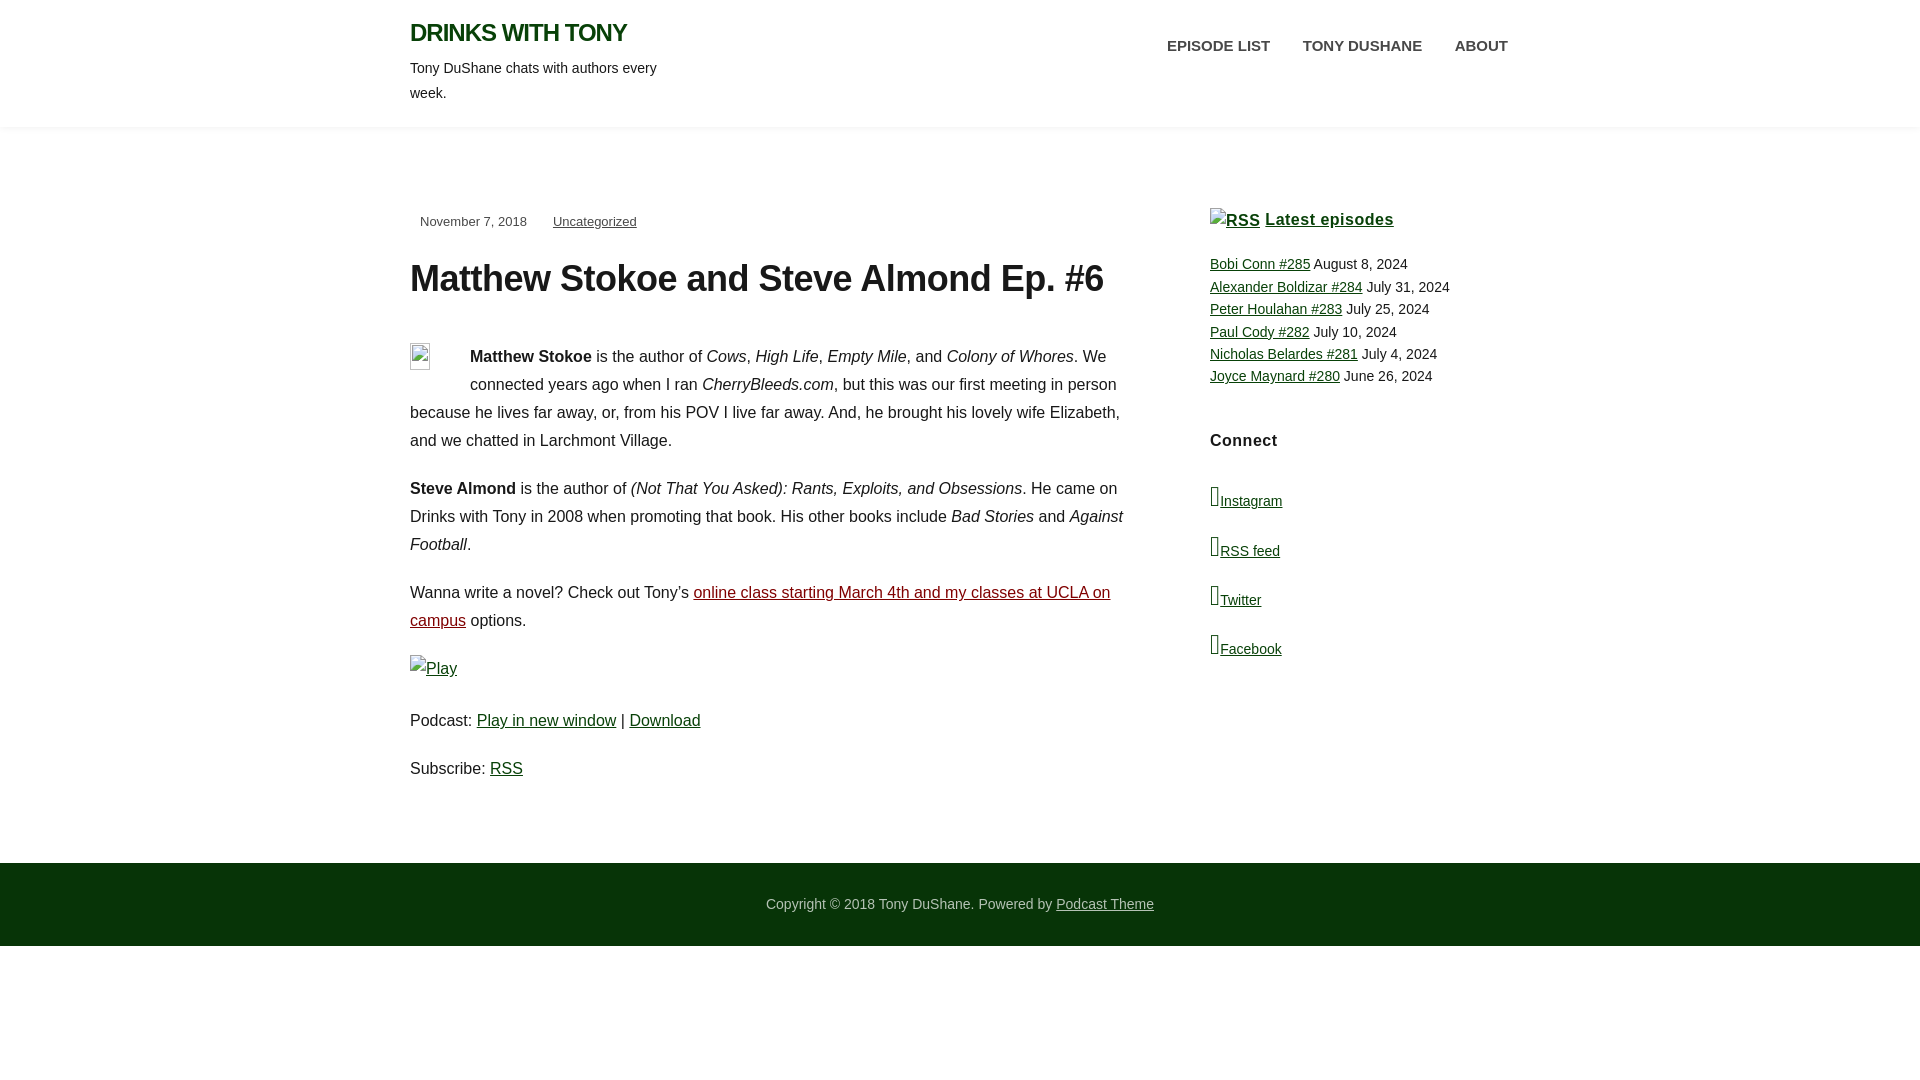 The height and width of the screenshot is (1080, 1920). I want to click on RSS feed, so click(1359, 547).